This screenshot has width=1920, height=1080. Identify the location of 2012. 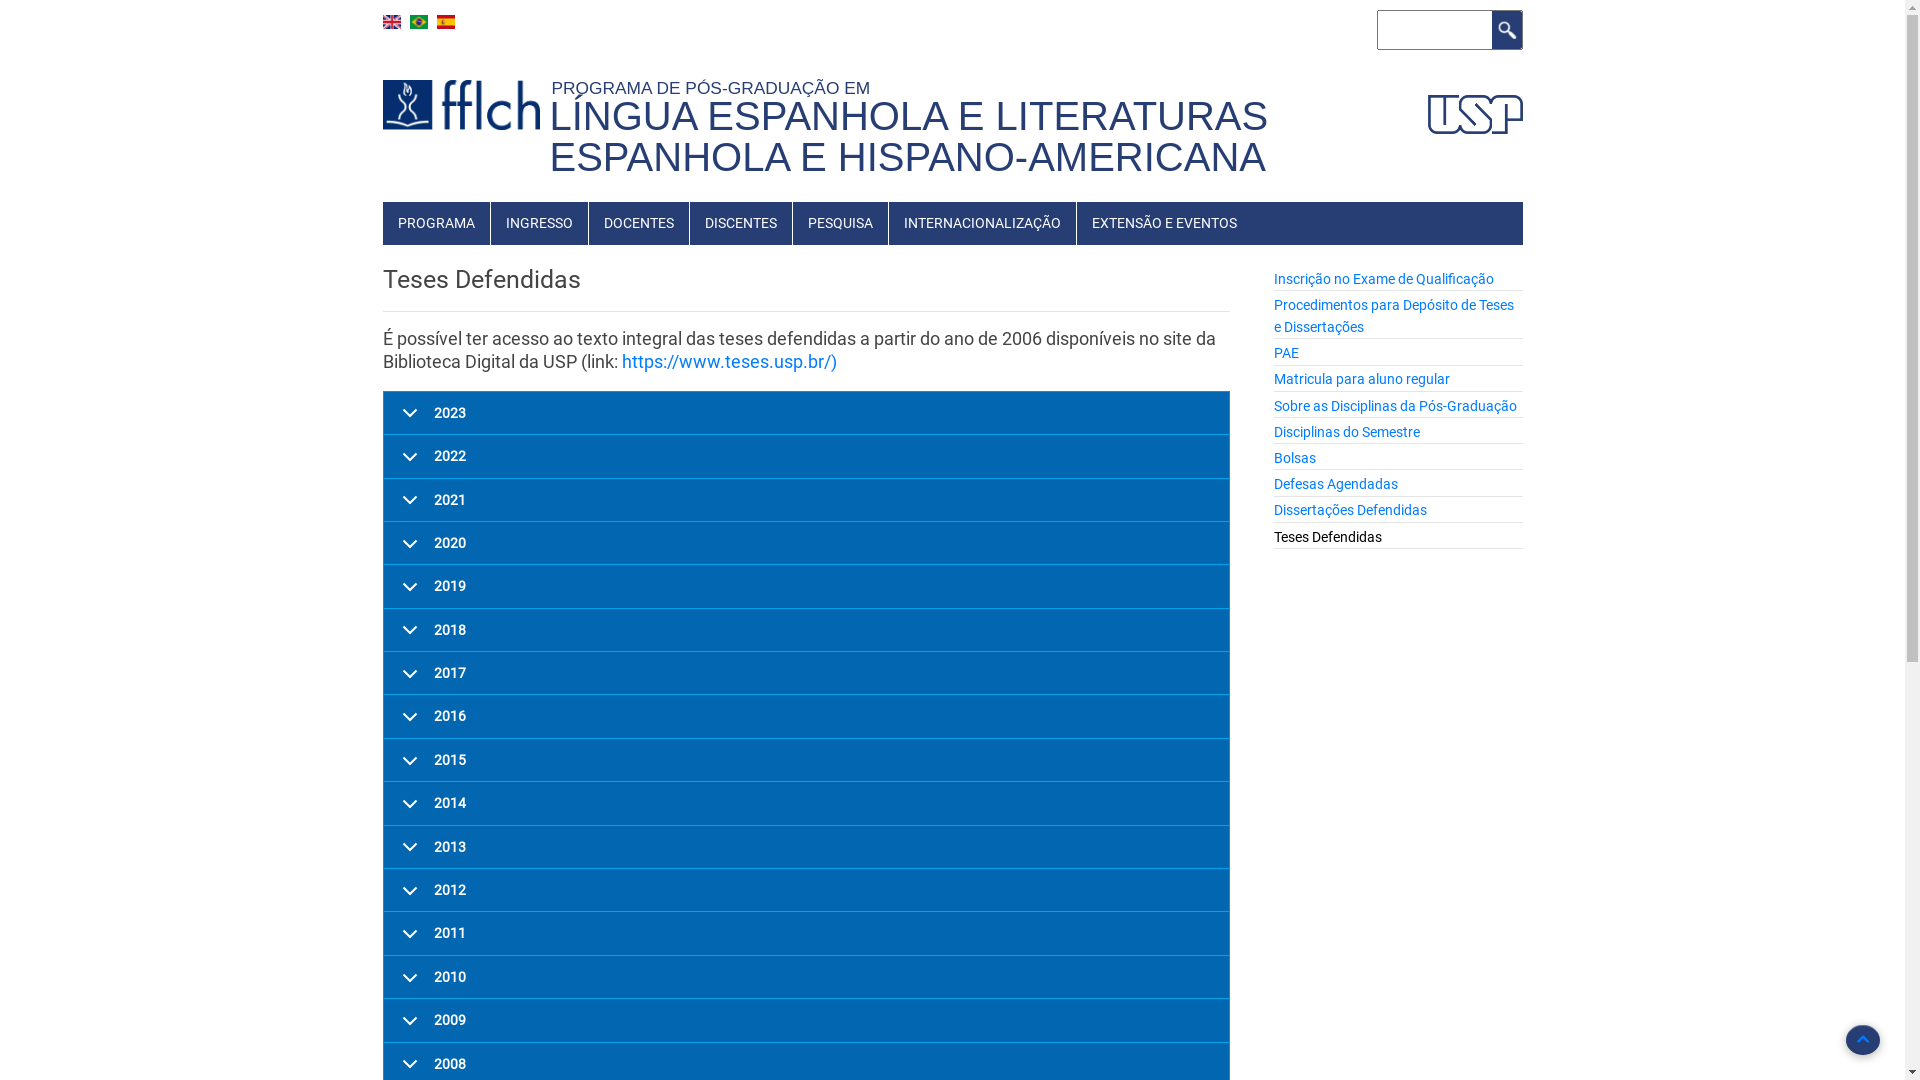
(807, 890).